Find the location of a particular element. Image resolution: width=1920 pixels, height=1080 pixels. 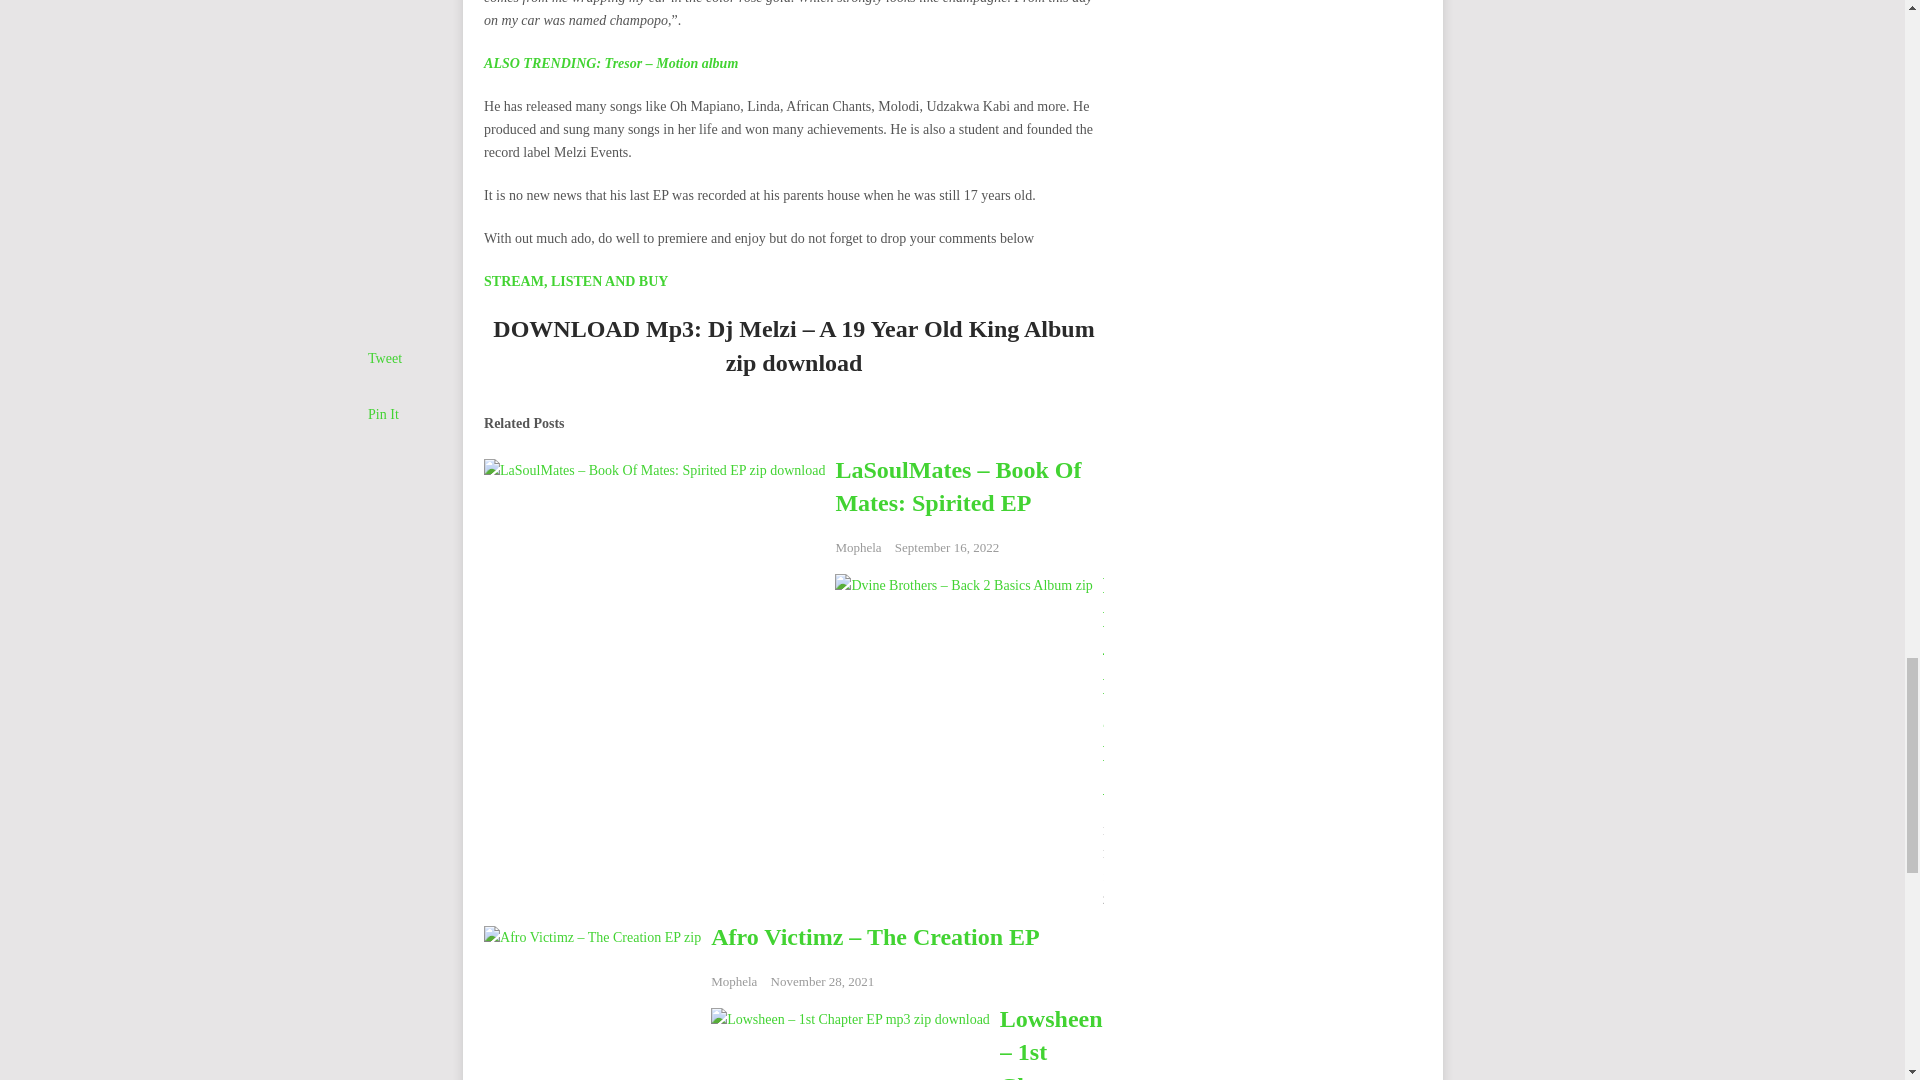

STREAM, LISTEN AND BUY is located at coordinates (576, 282).